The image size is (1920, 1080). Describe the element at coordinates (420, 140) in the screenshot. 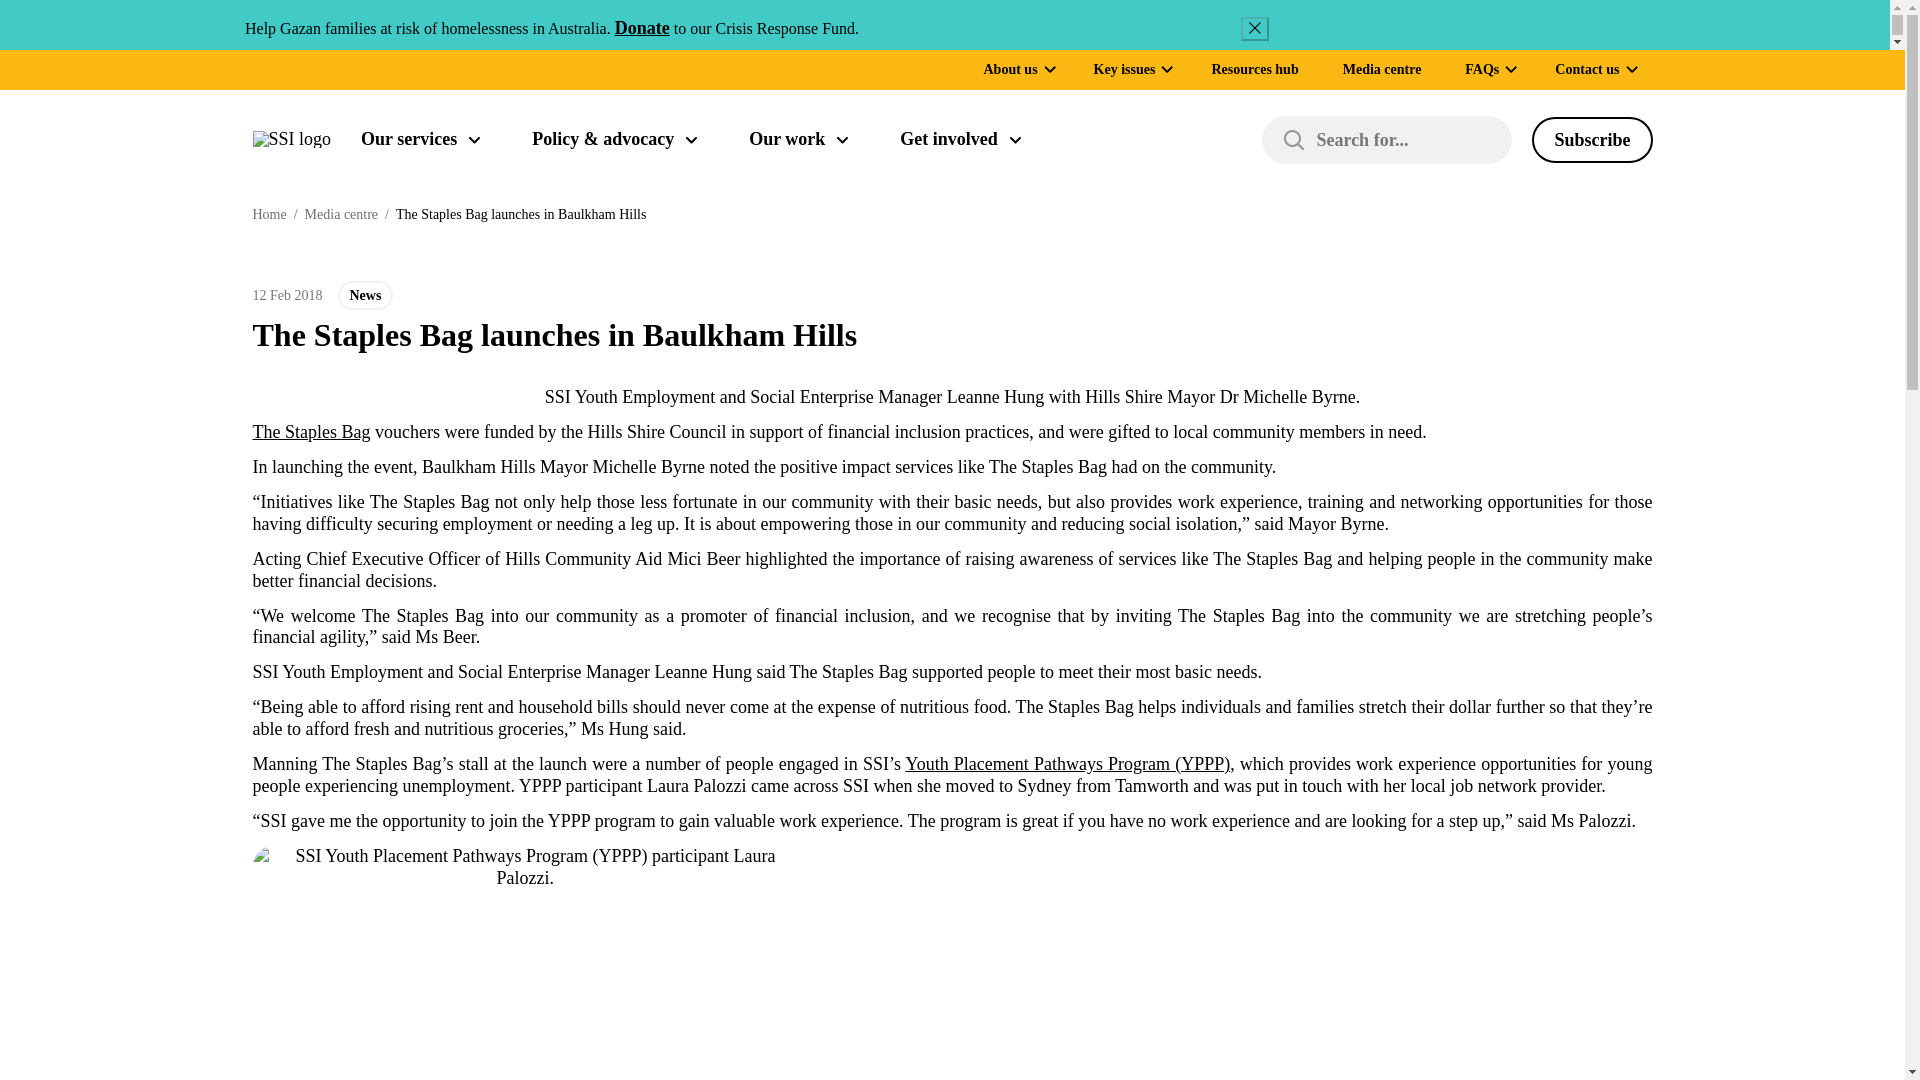

I see `Our services` at that location.